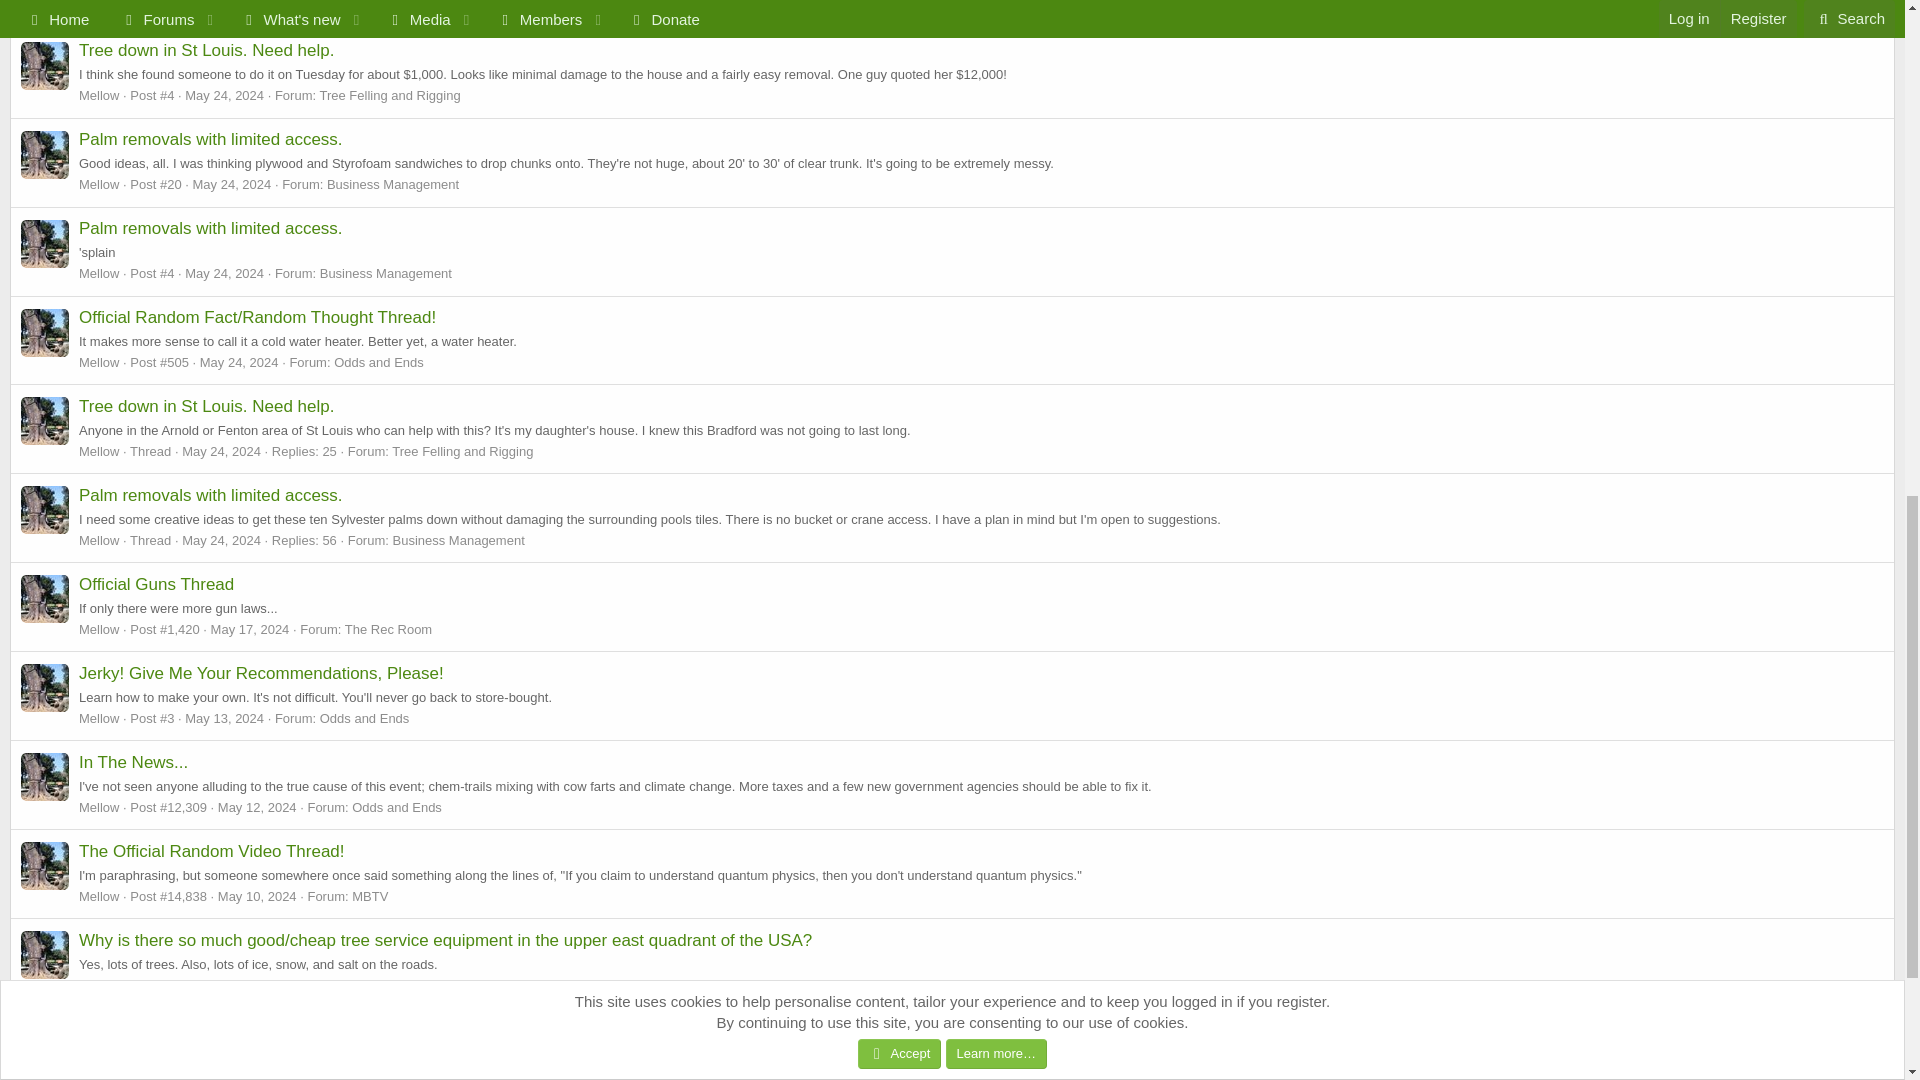 This screenshot has width=1920, height=1080. Describe the element at coordinates (224, 718) in the screenshot. I see `May 13, 2024 at 6:21 AM` at that location.